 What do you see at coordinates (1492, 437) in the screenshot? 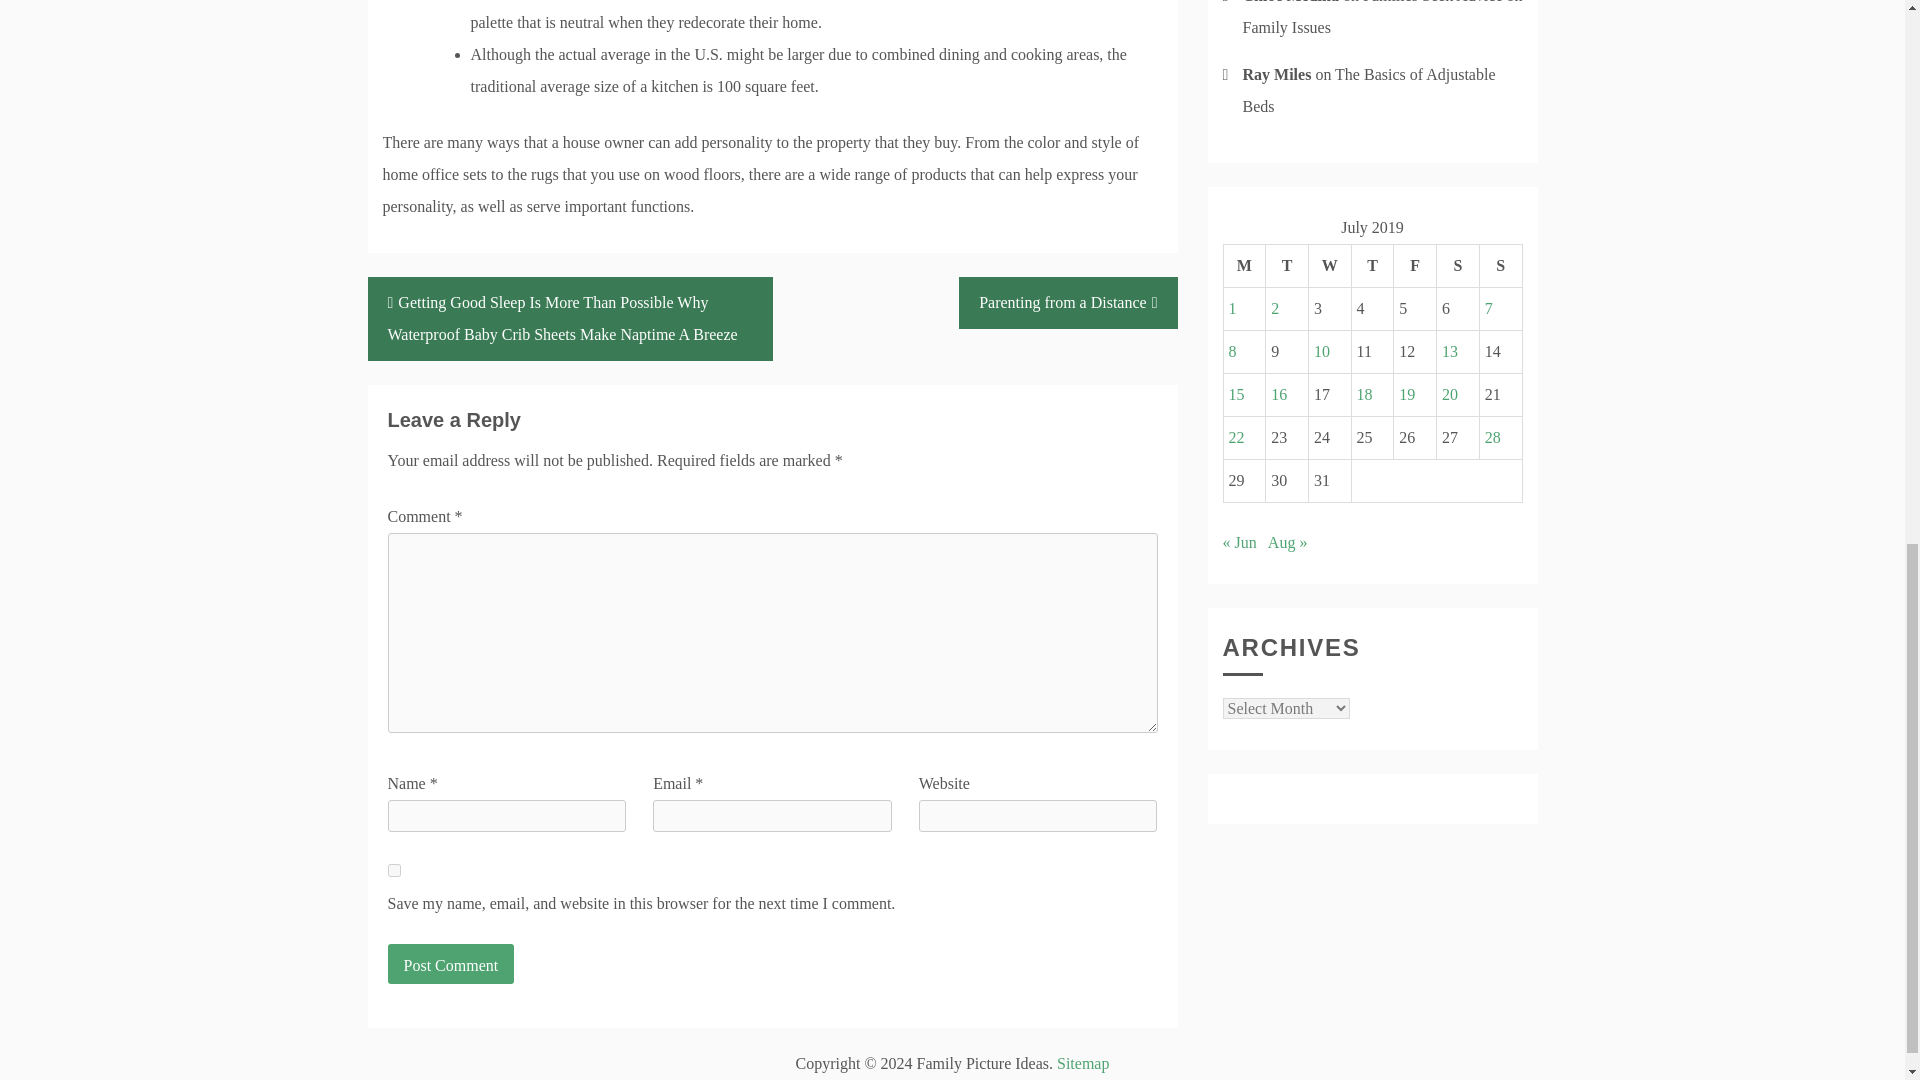
I see `28` at bounding box center [1492, 437].